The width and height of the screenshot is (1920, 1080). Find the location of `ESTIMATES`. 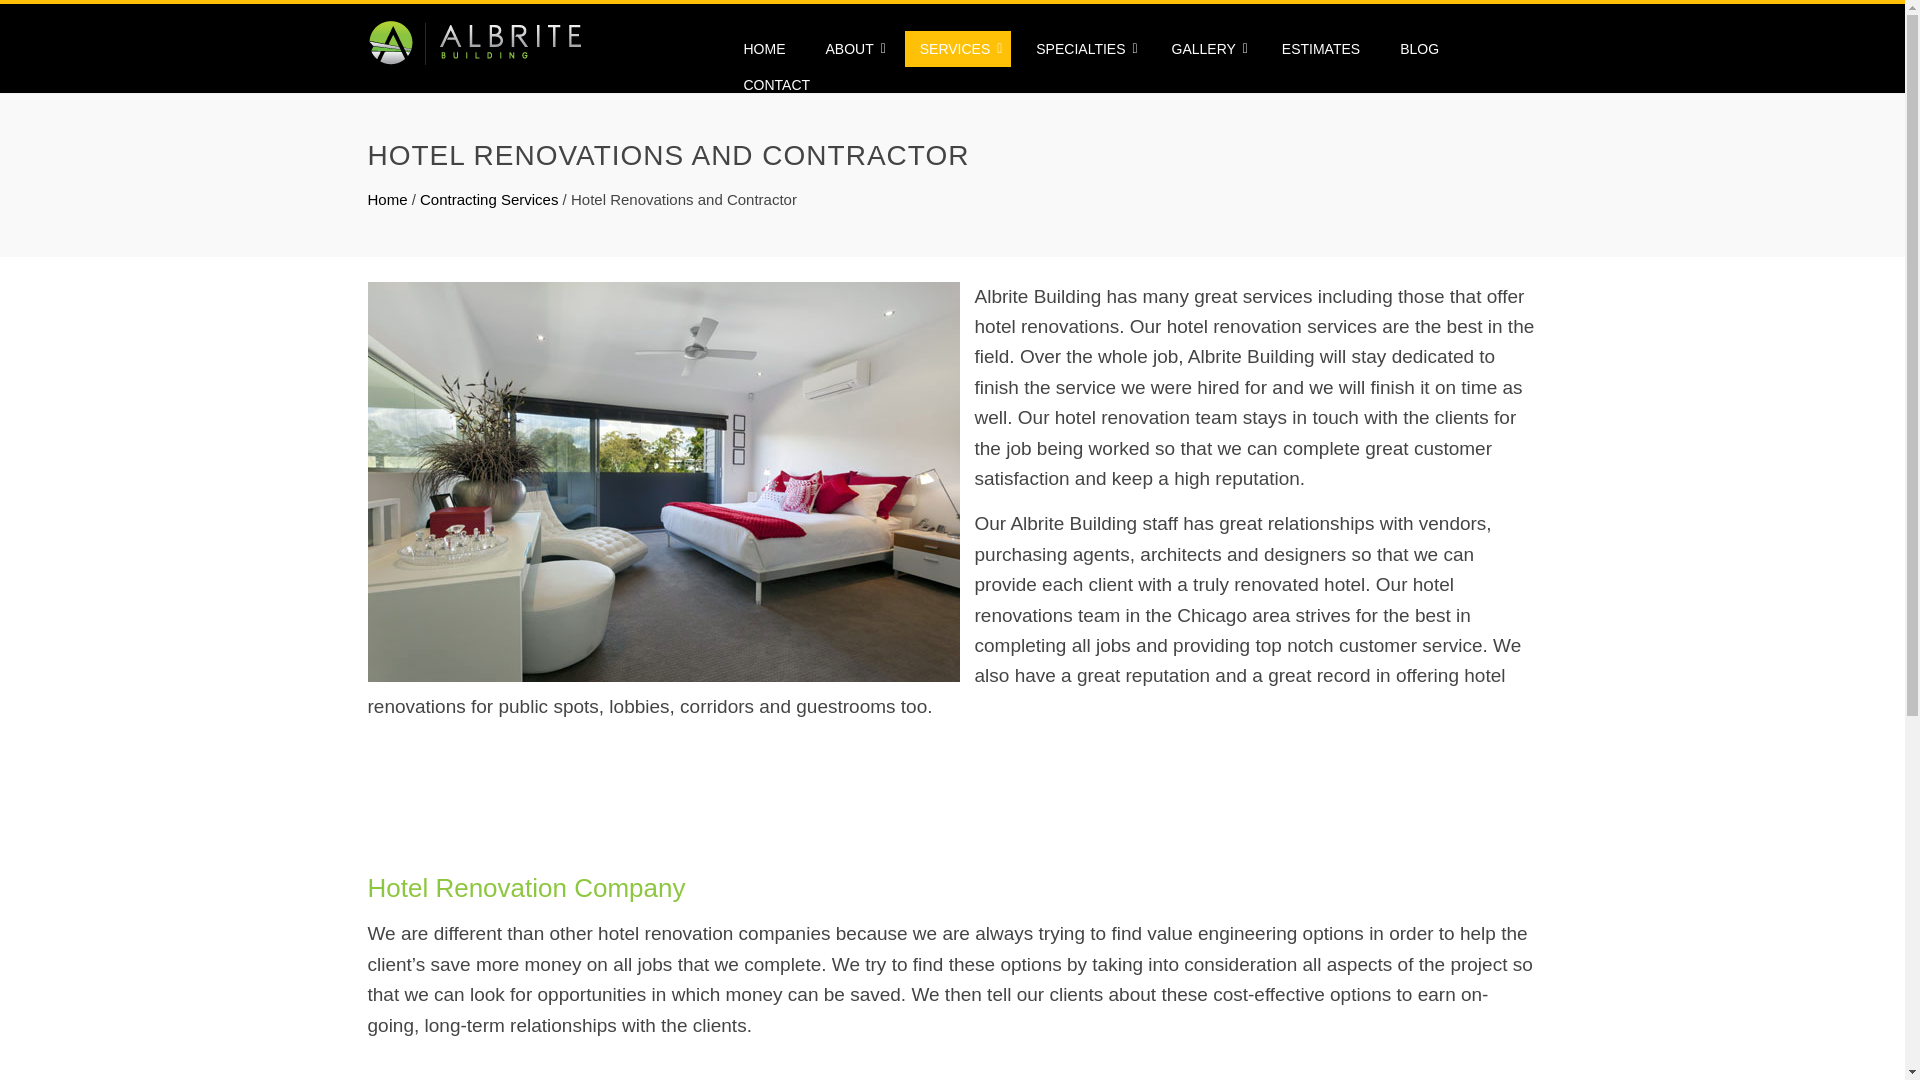

ESTIMATES is located at coordinates (1320, 48).